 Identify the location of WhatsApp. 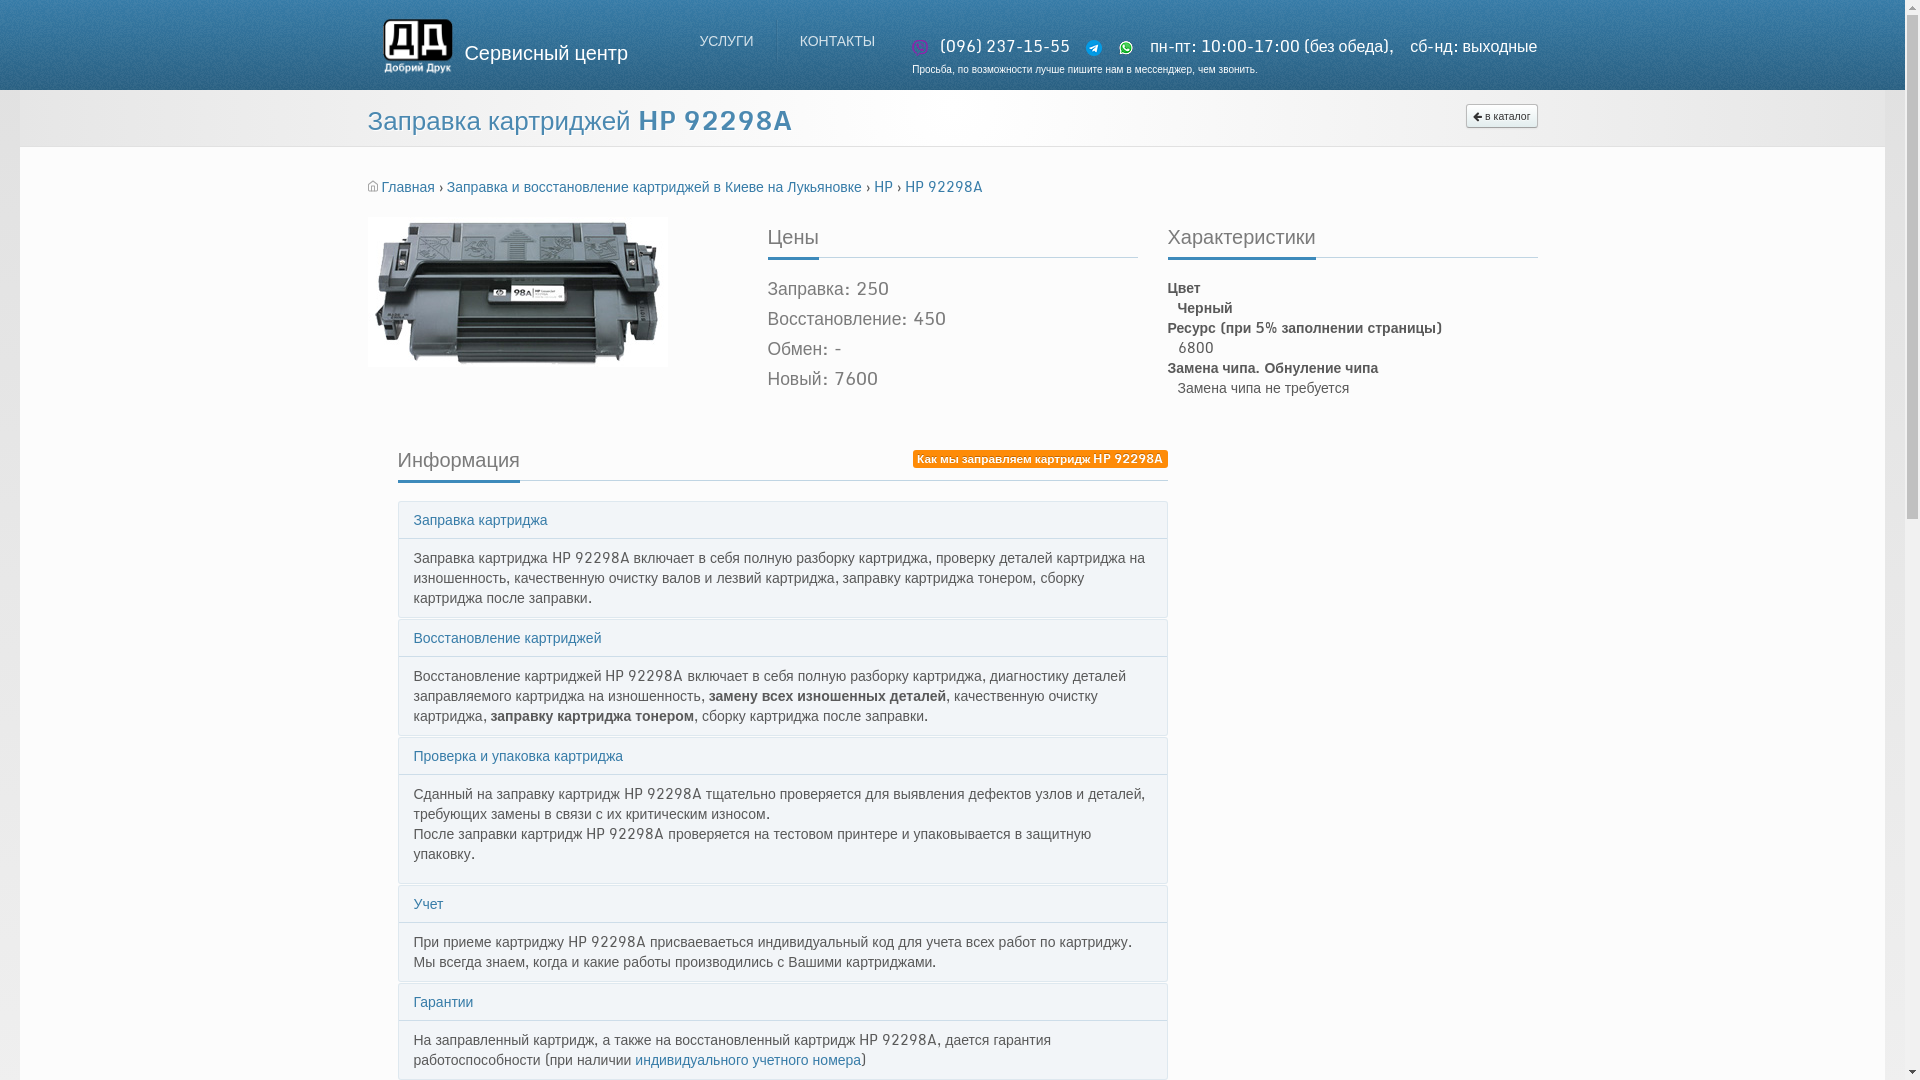
(1130, 48).